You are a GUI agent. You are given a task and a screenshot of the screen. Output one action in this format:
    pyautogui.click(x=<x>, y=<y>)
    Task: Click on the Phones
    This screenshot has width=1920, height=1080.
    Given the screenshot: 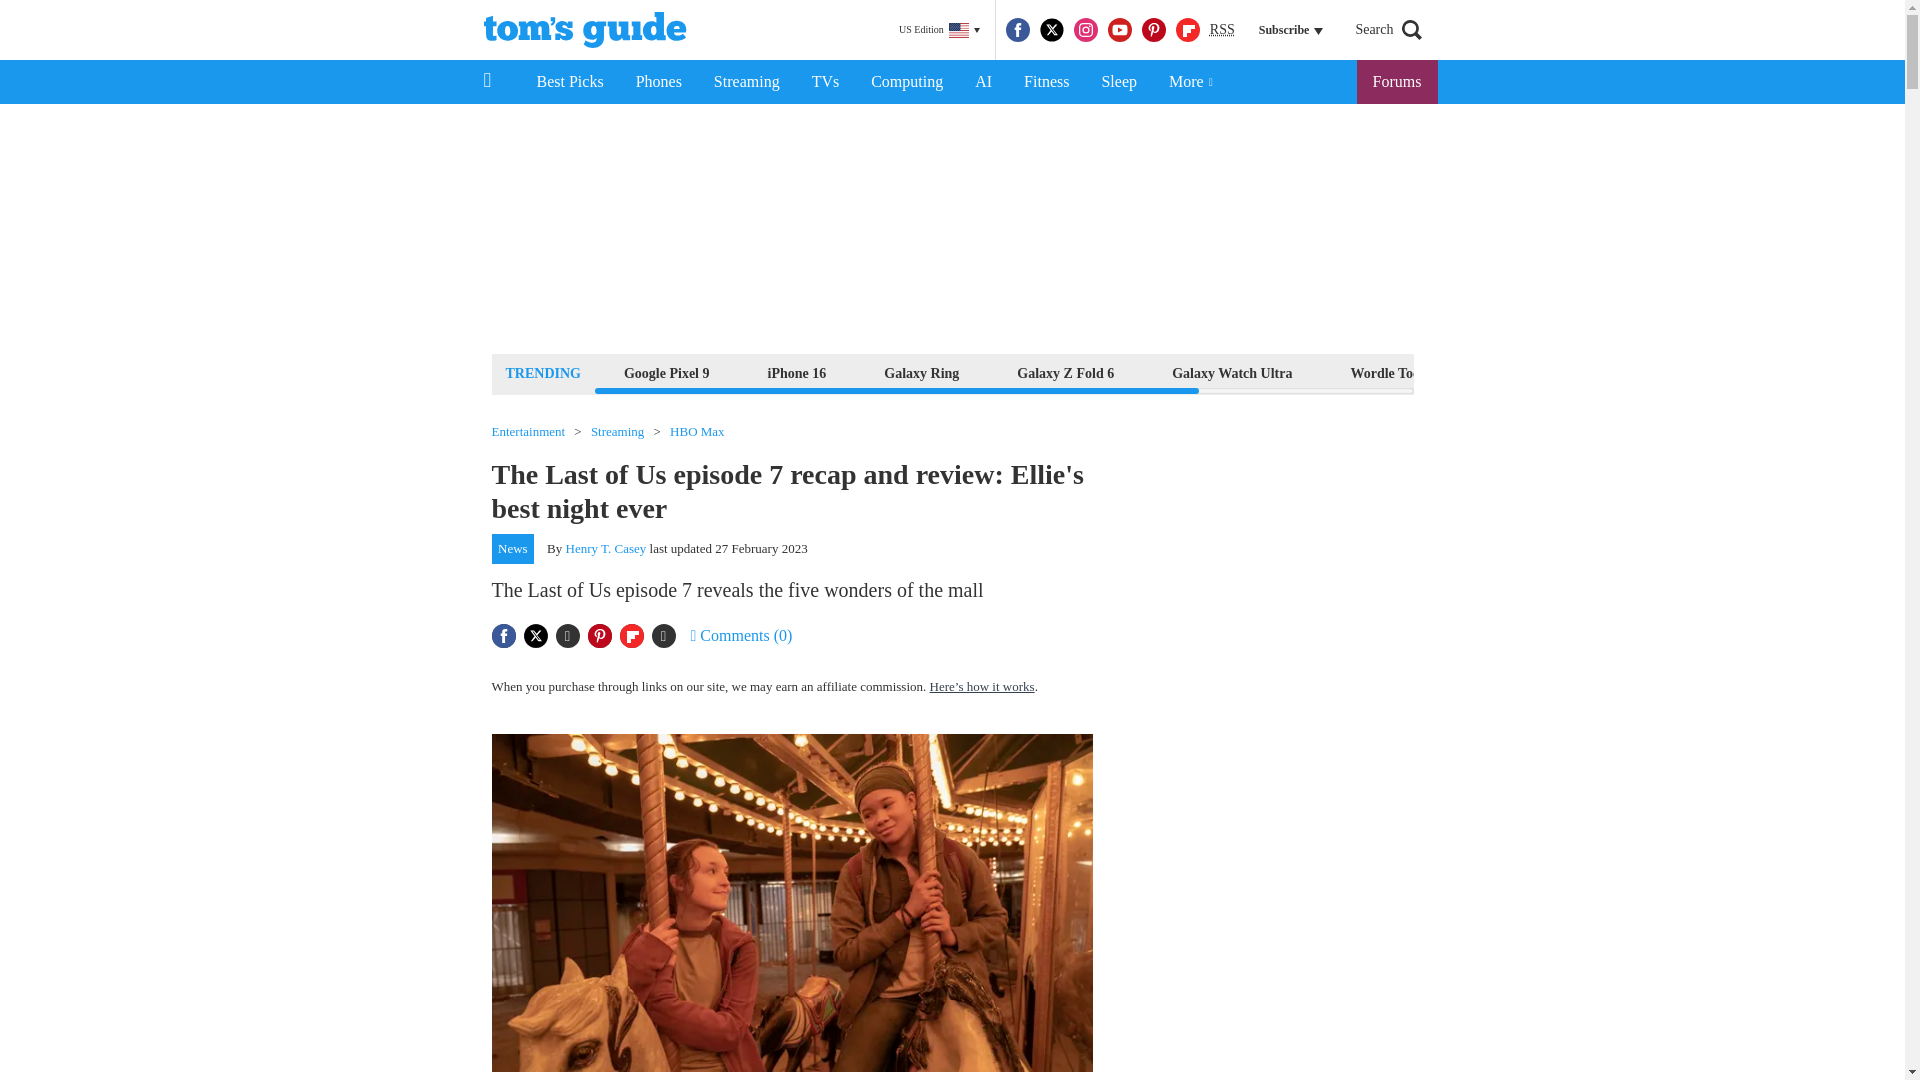 What is the action you would take?
    pyautogui.click(x=659, y=82)
    